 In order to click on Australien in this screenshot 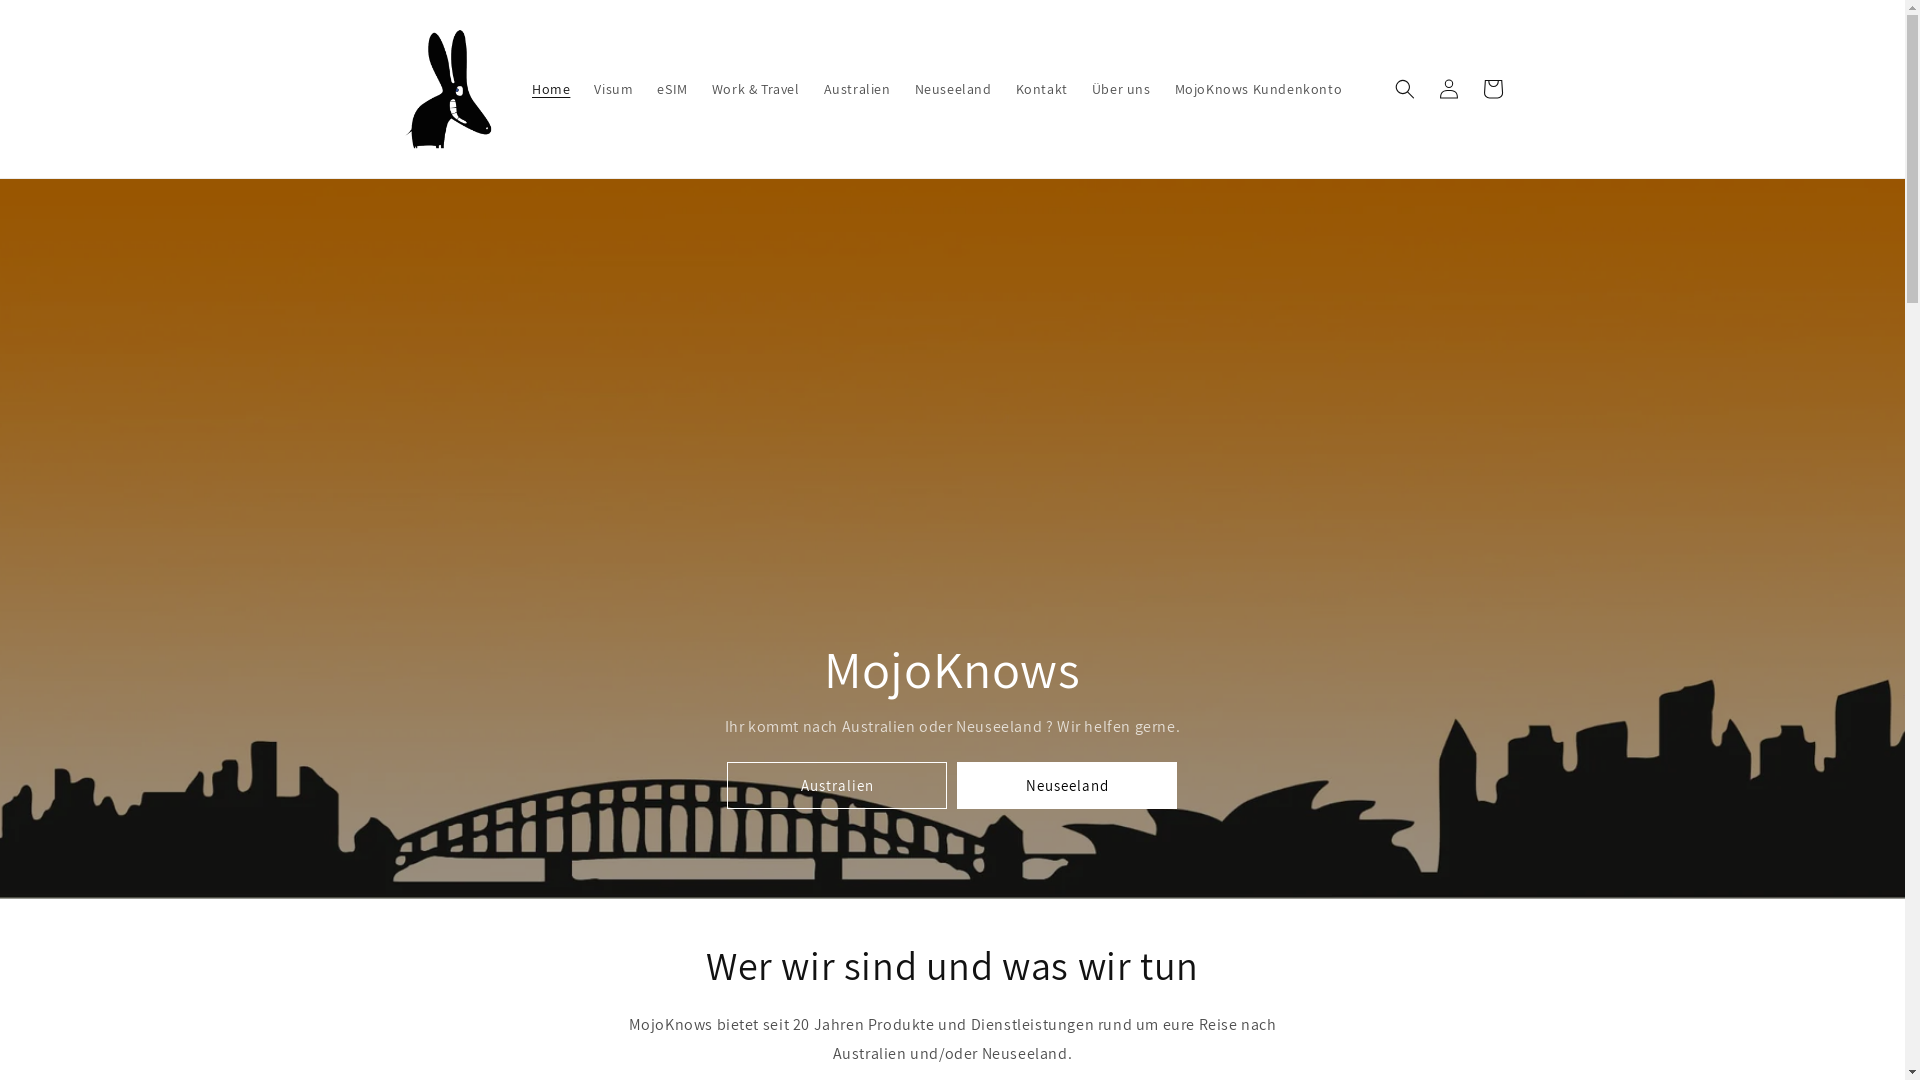, I will do `click(858, 89)`.